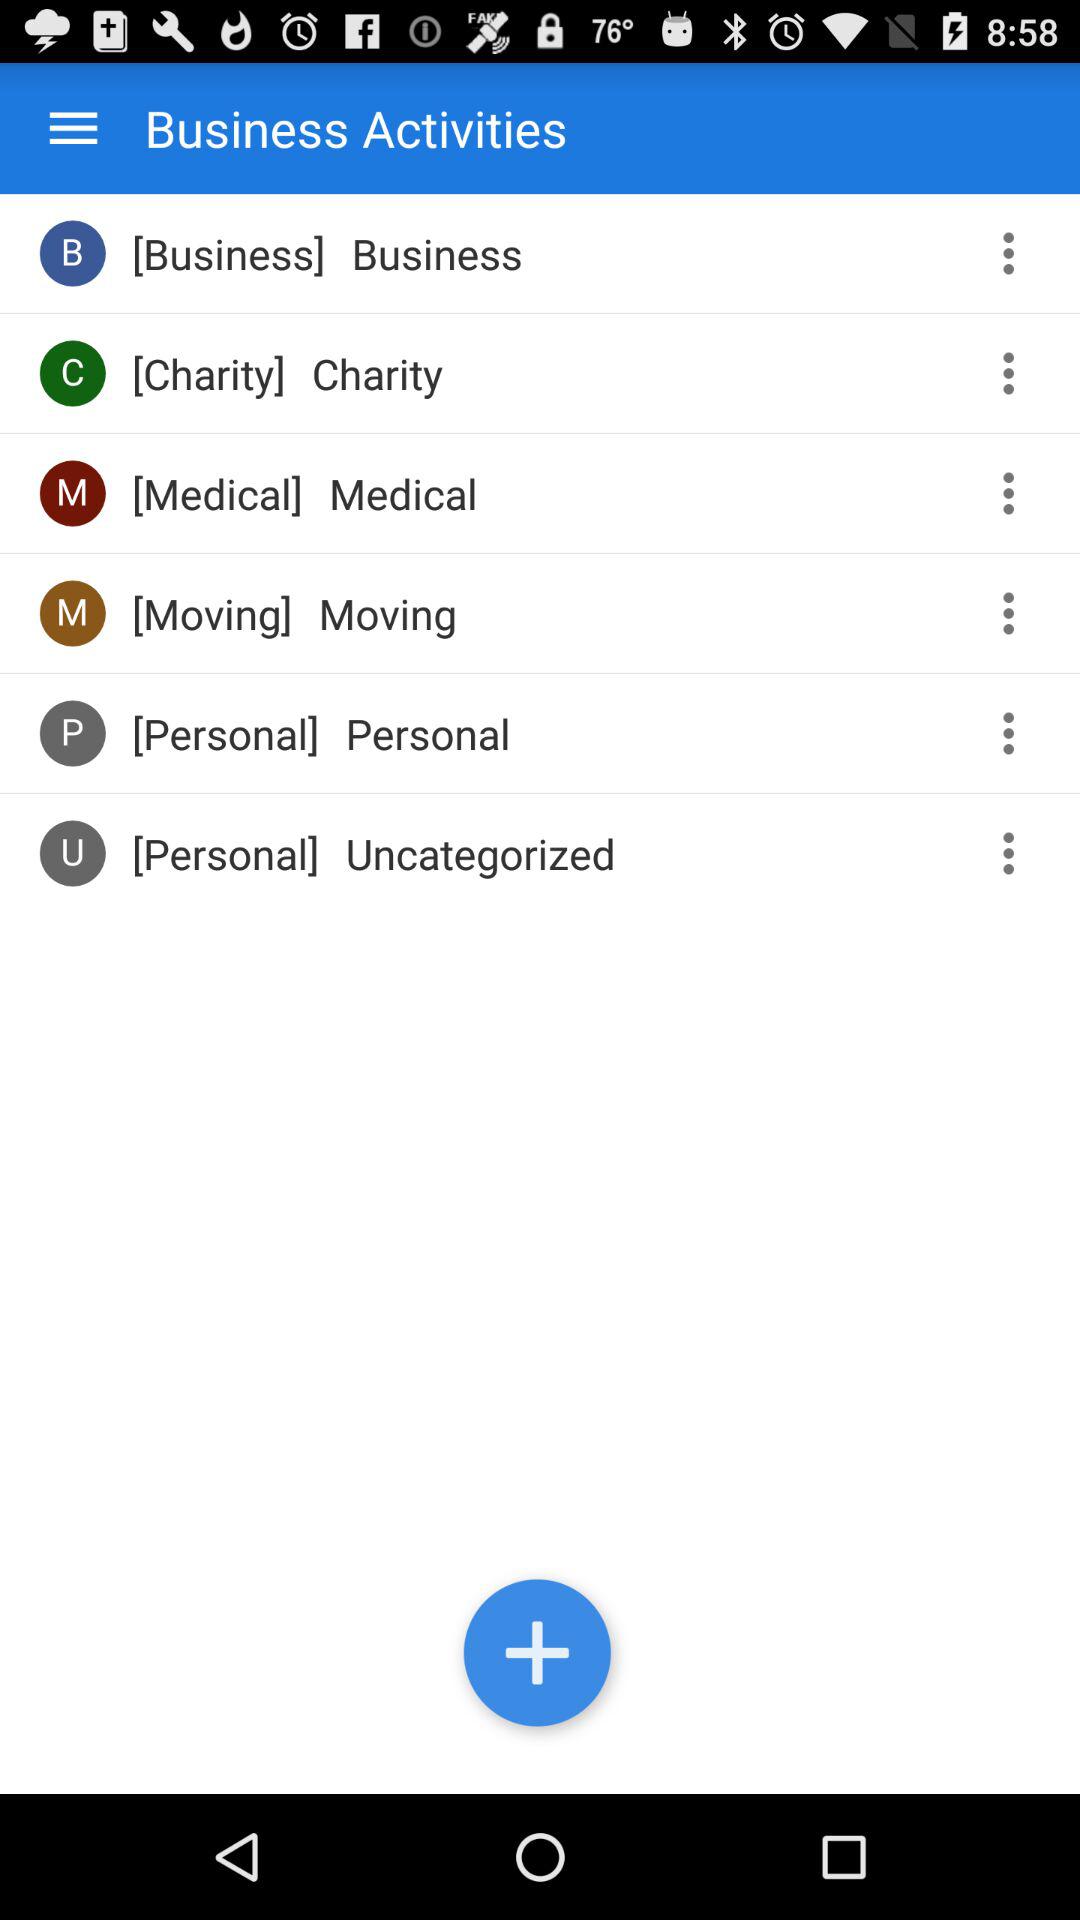 This screenshot has width=1080, height=1920. I want to click on charity information toggle, so click(1016, 374).